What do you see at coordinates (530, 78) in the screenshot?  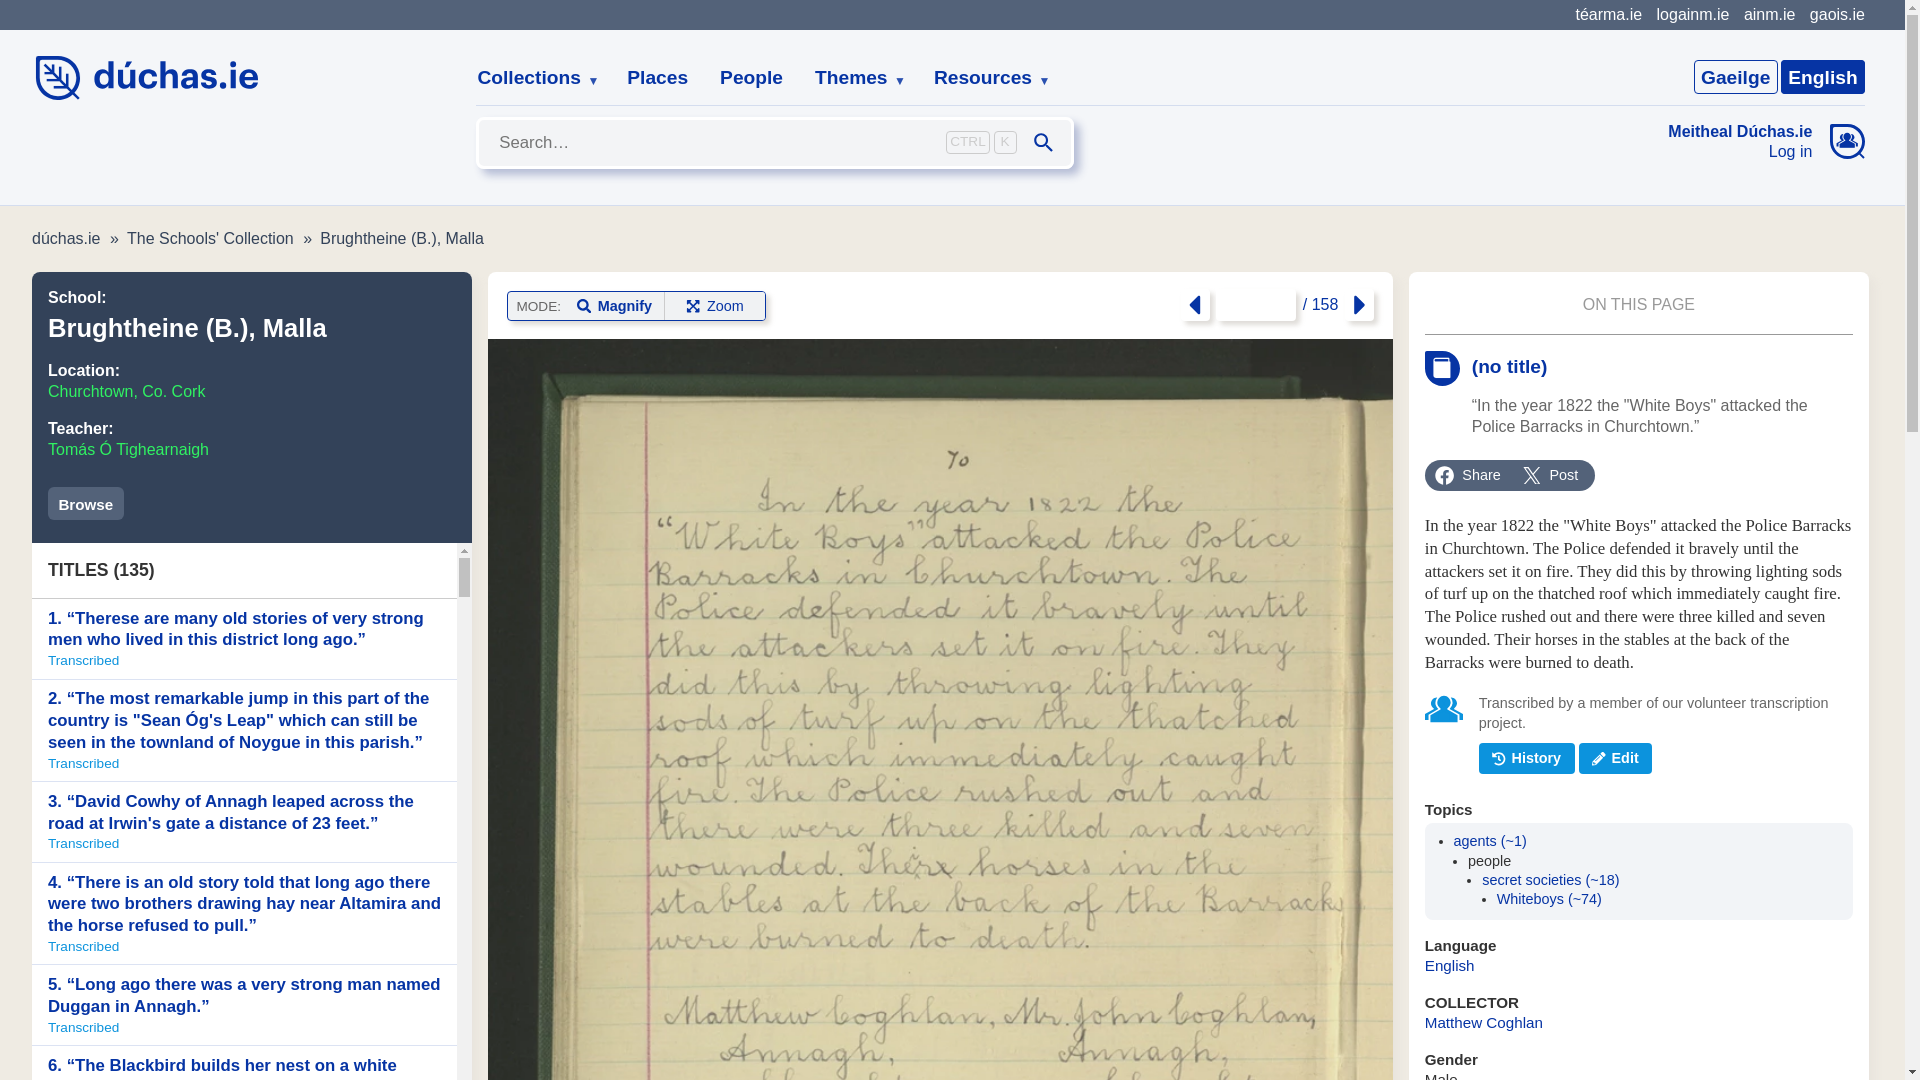 I see `Collections` at bounding box center [530, 78].